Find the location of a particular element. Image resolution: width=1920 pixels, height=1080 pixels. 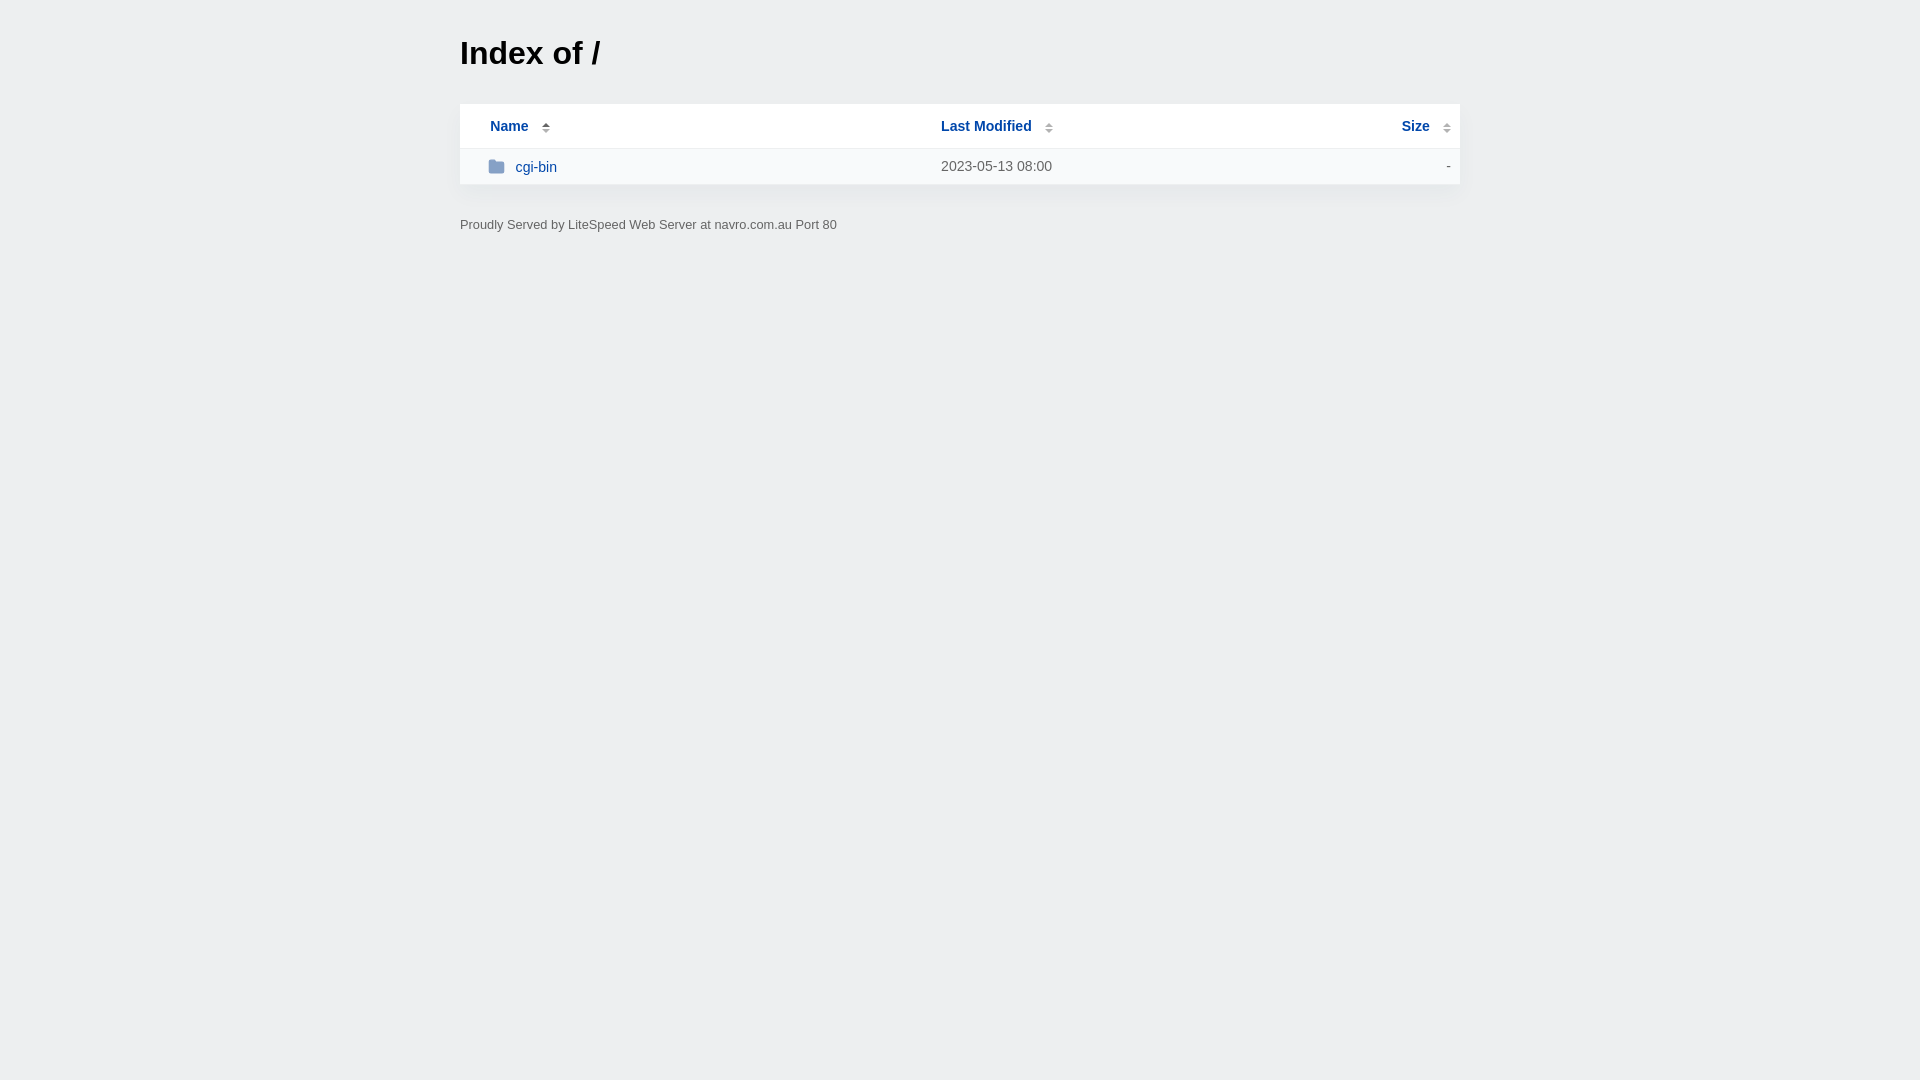

Last Modified is located at coordinates (997, 126).